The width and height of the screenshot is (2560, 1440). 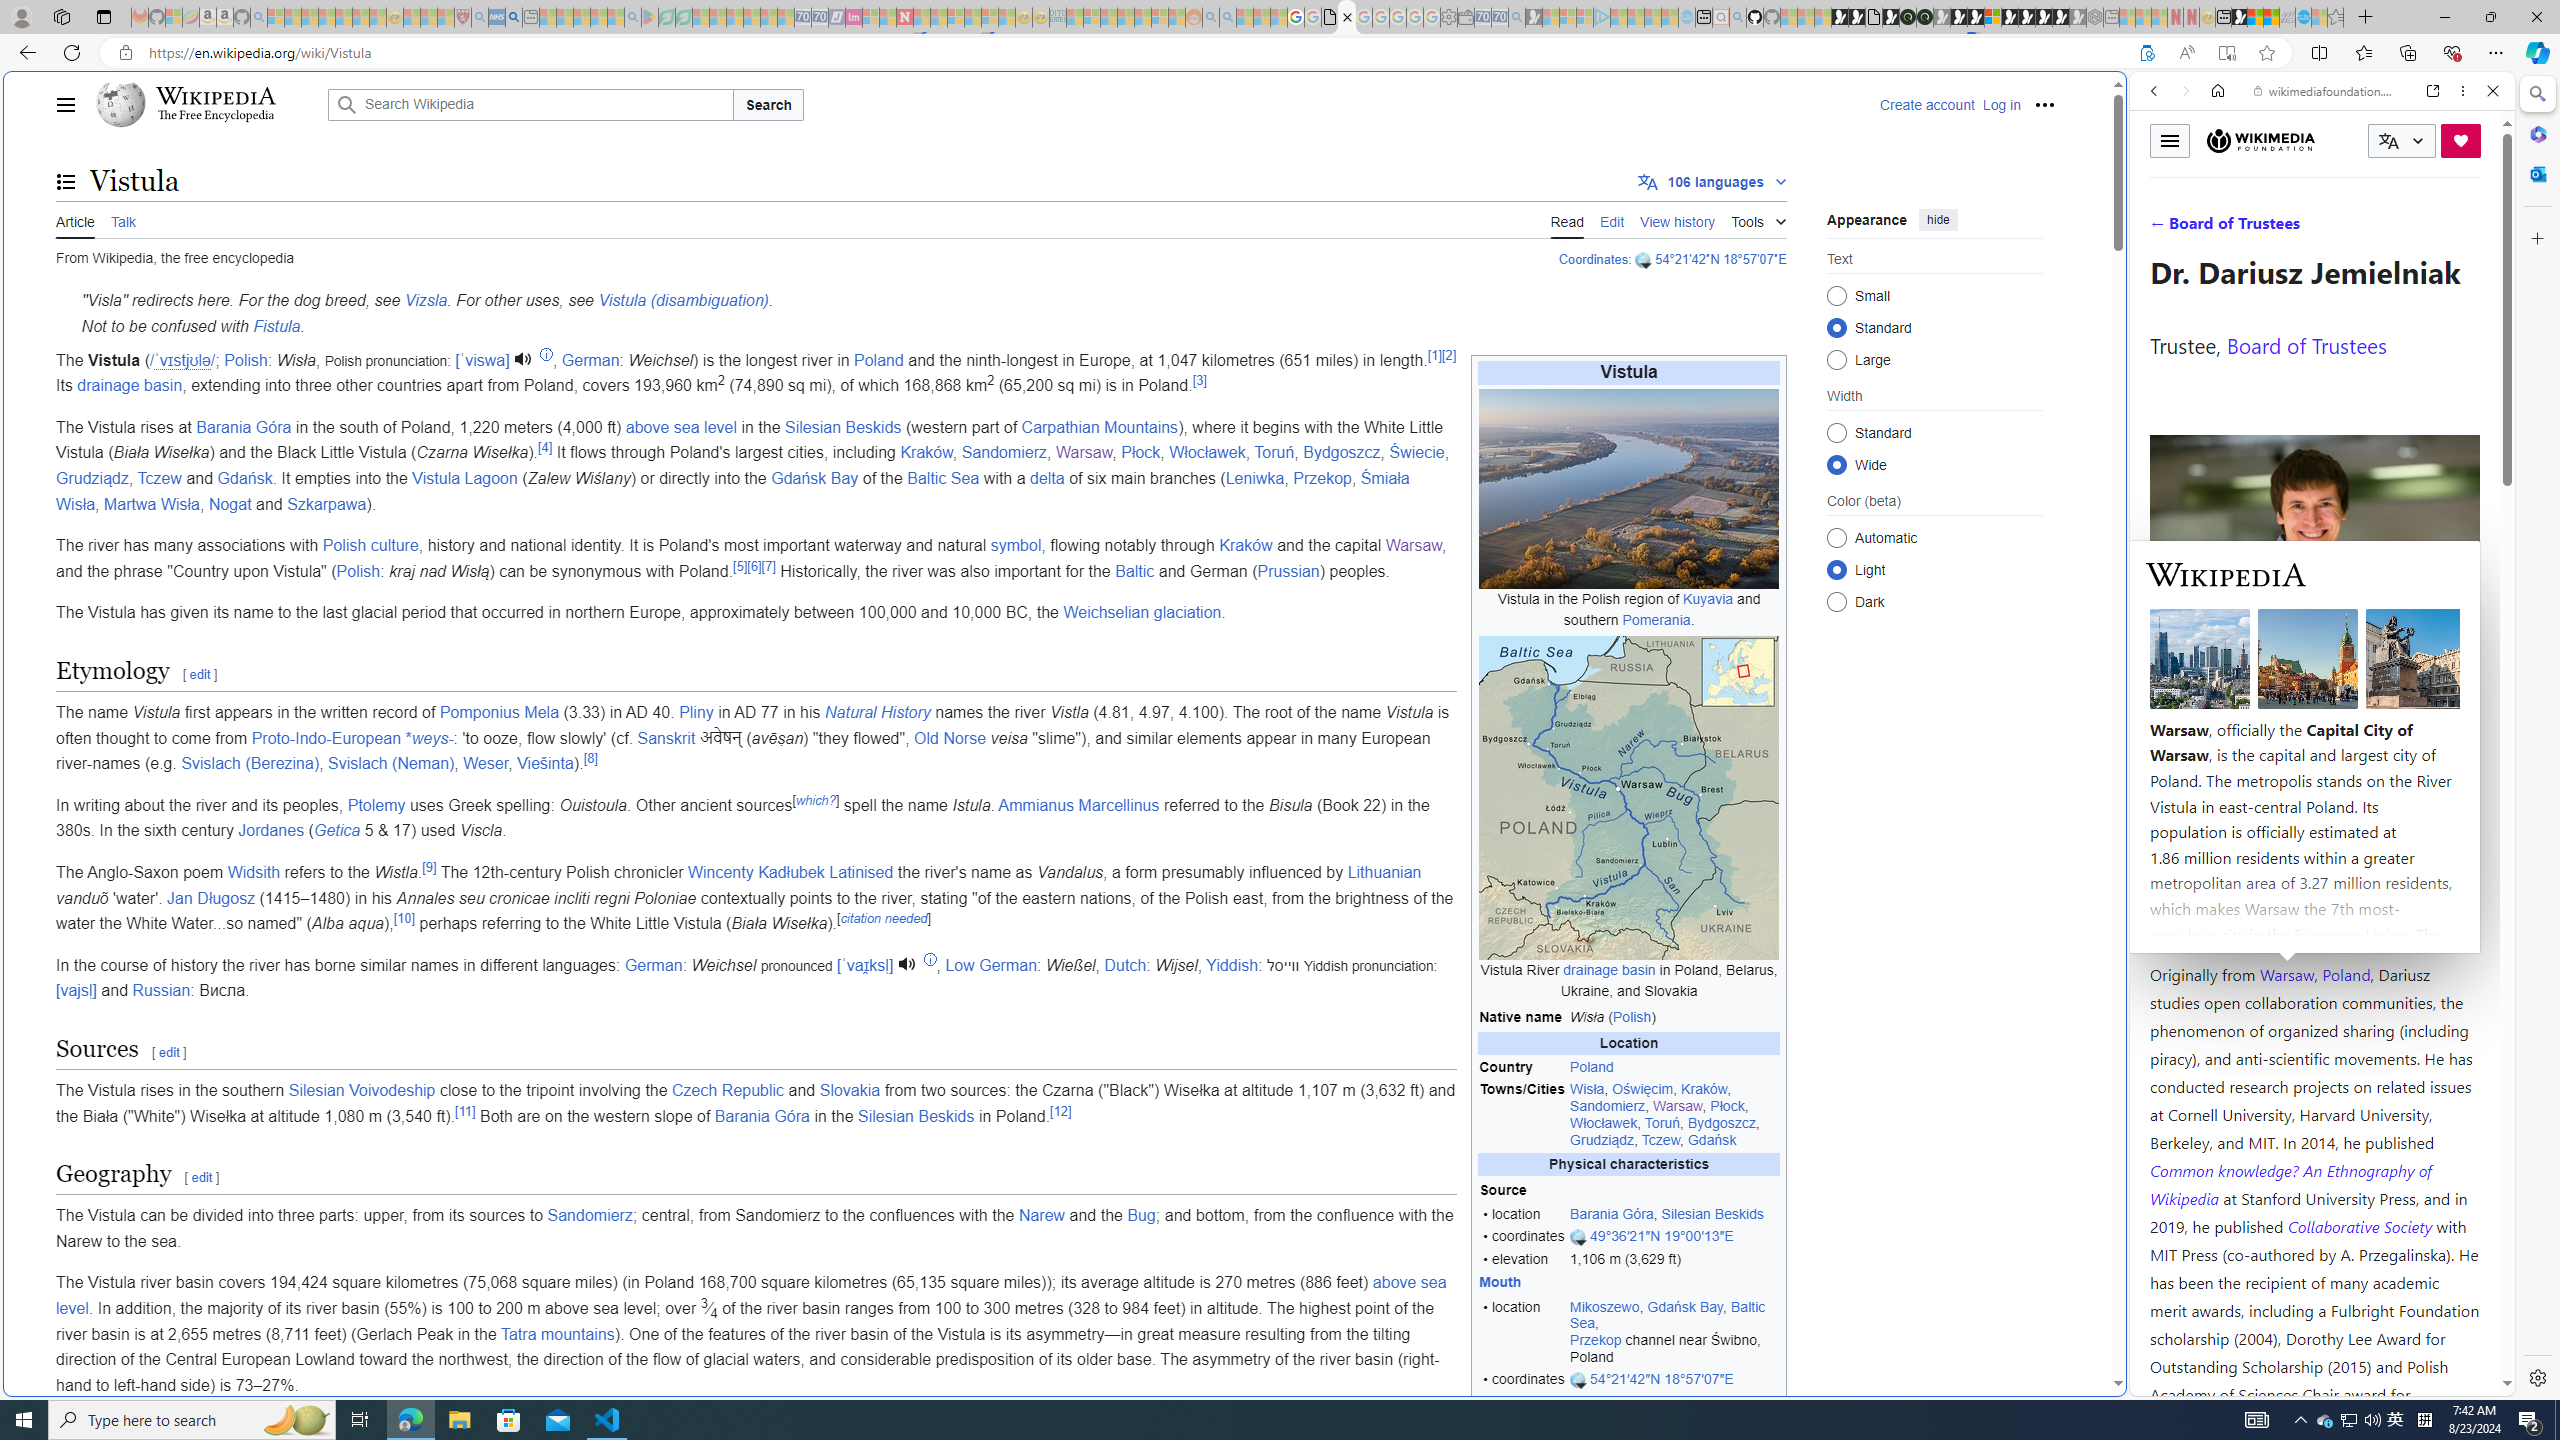 What do you see at coordinates (2461, 140) in the screenshot?
I see `Donate now` at bounding box center [2461, 140].